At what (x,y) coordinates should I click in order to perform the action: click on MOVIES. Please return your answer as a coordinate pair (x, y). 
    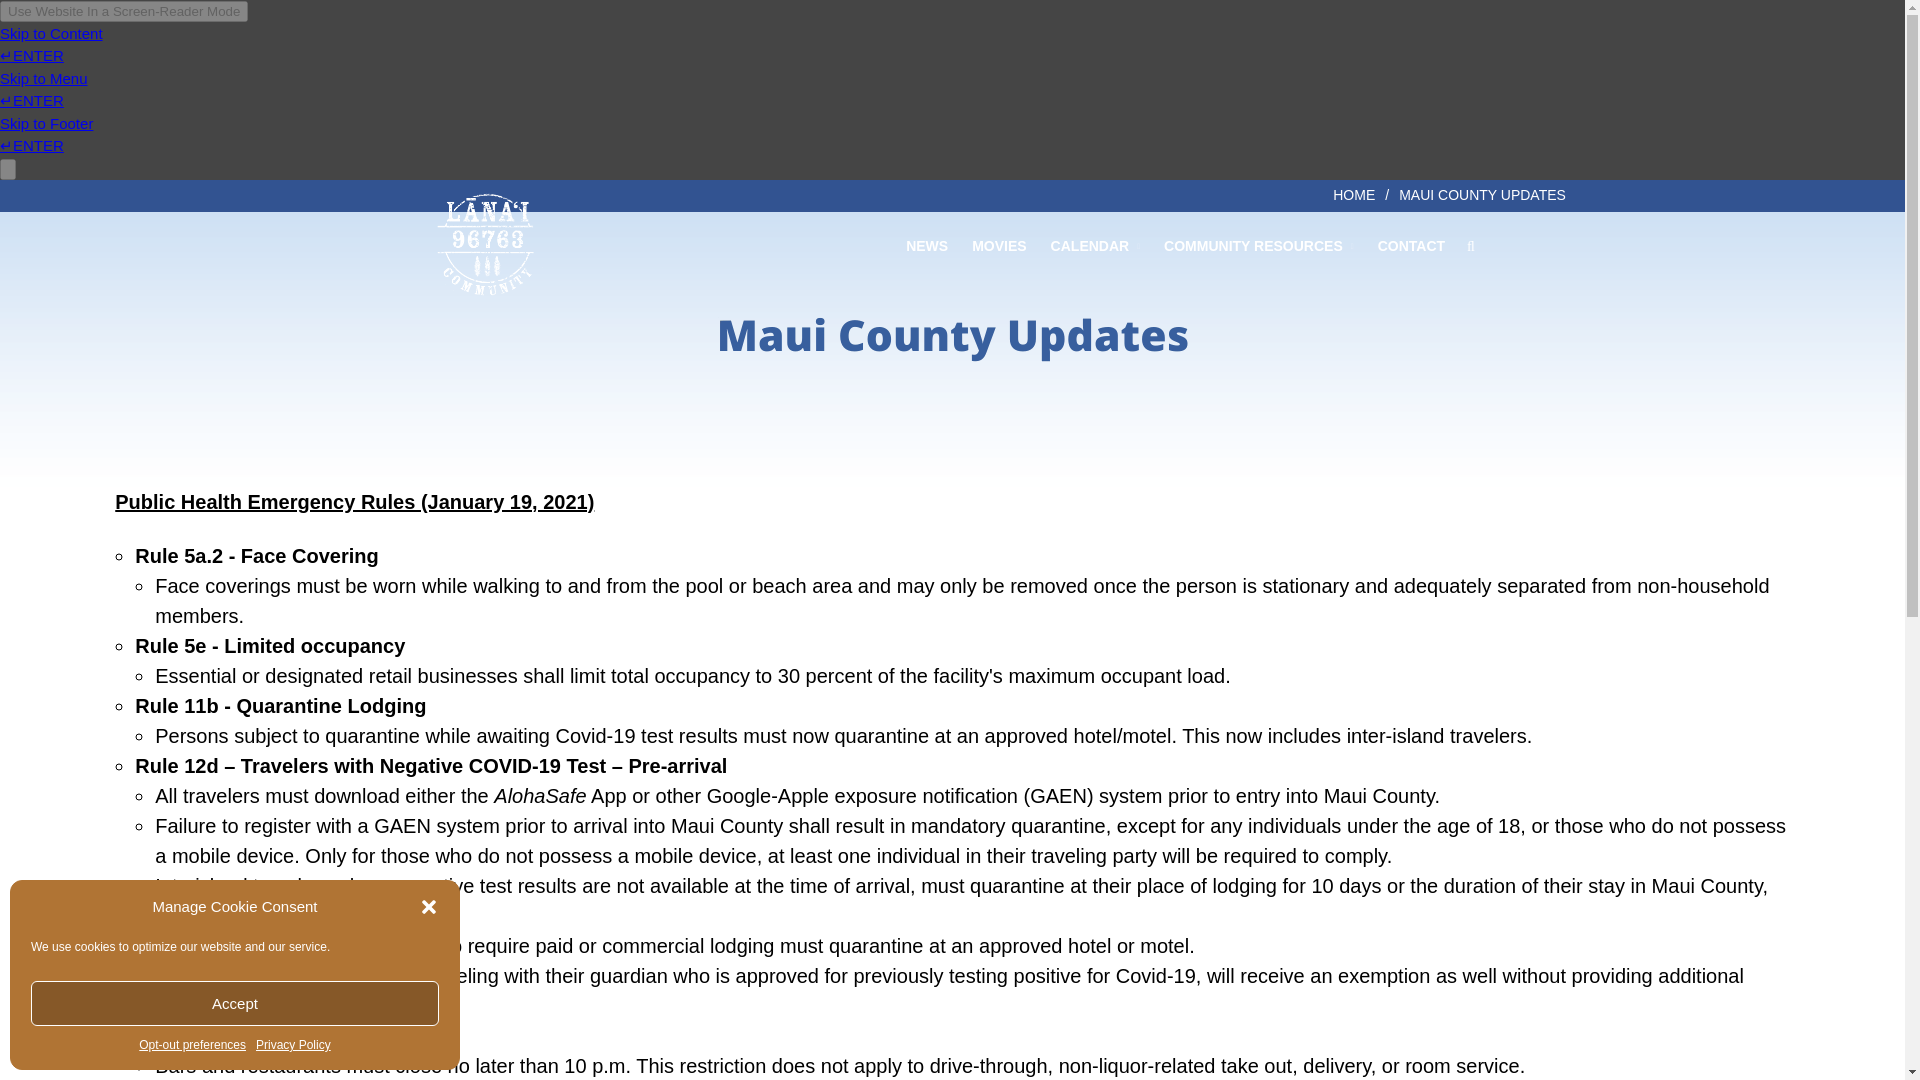
    Looking at the image, I should click on (998, 245).